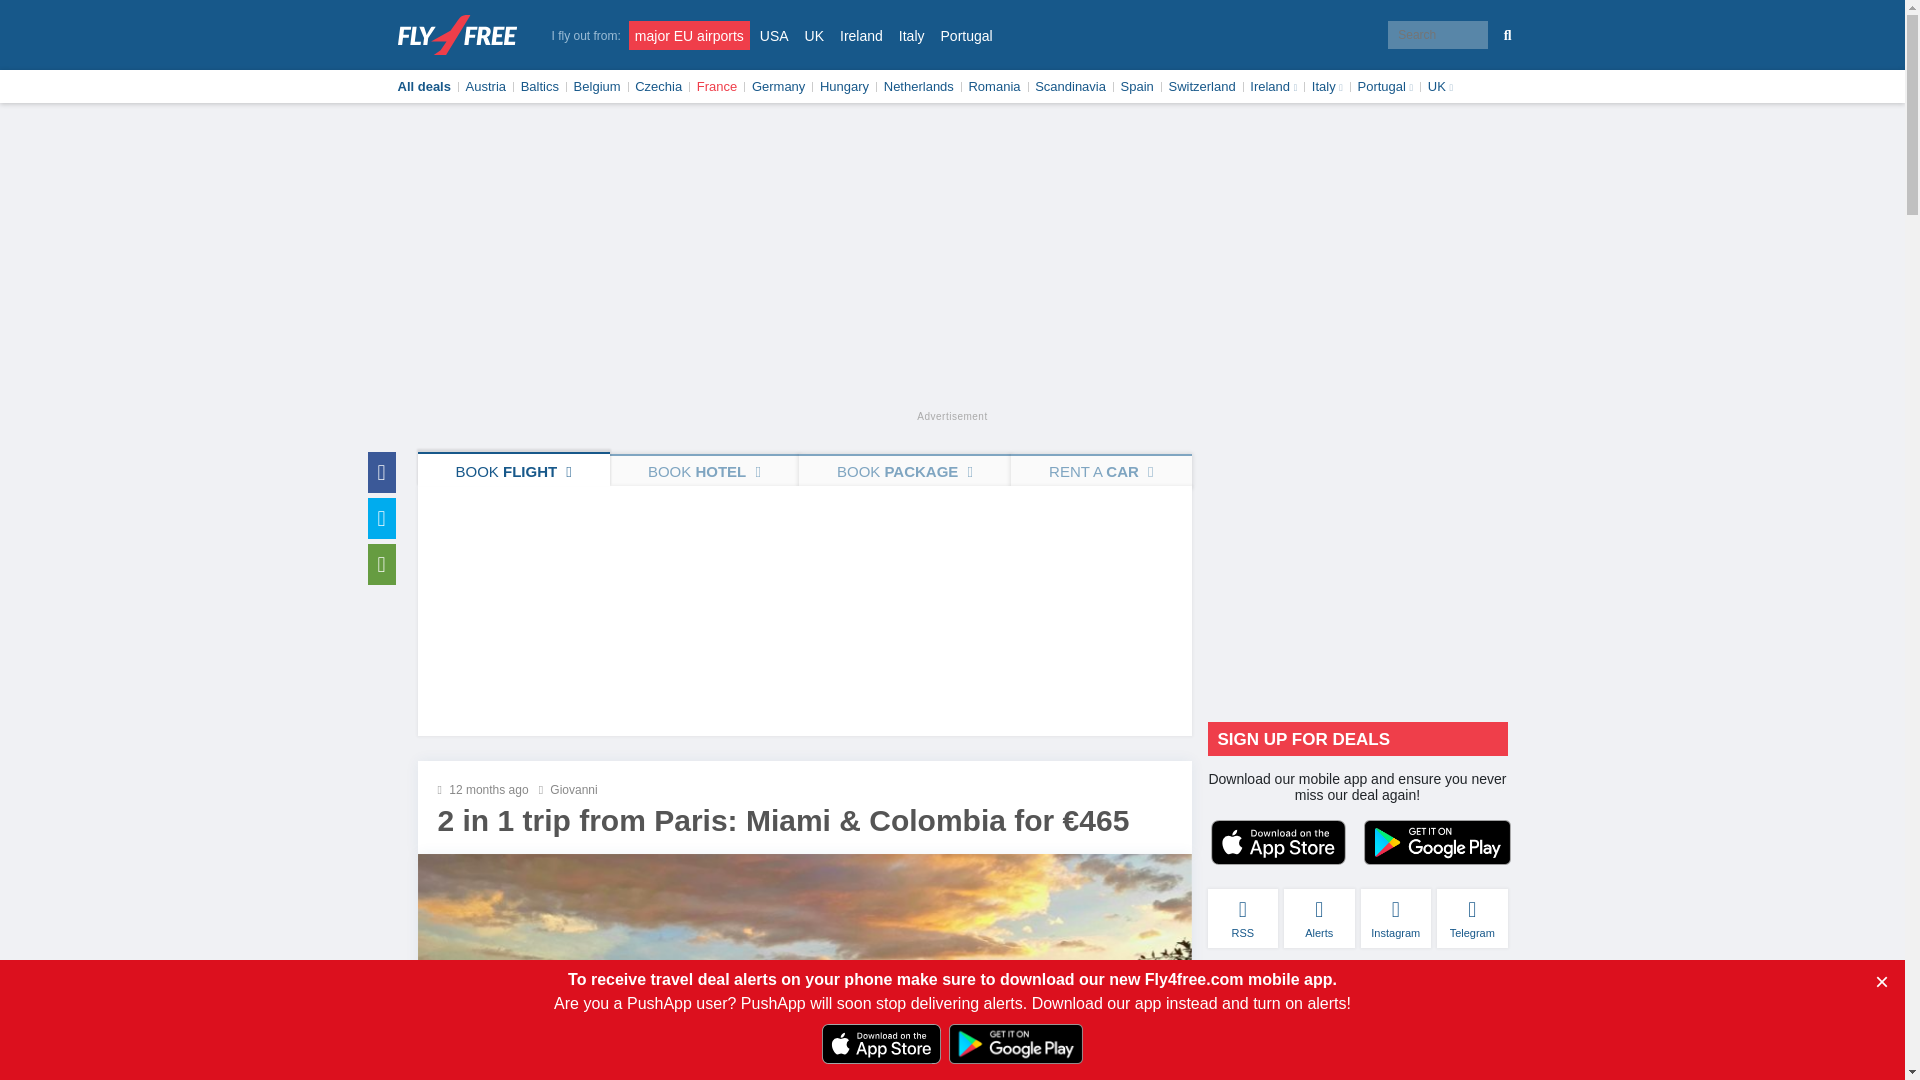 The width and height of the screenshot is (1920, 1080). What do you see at coordinates (690, 34) in the screenshot?
I see `Flight deals from Europe` at bounding box center [690, 34].